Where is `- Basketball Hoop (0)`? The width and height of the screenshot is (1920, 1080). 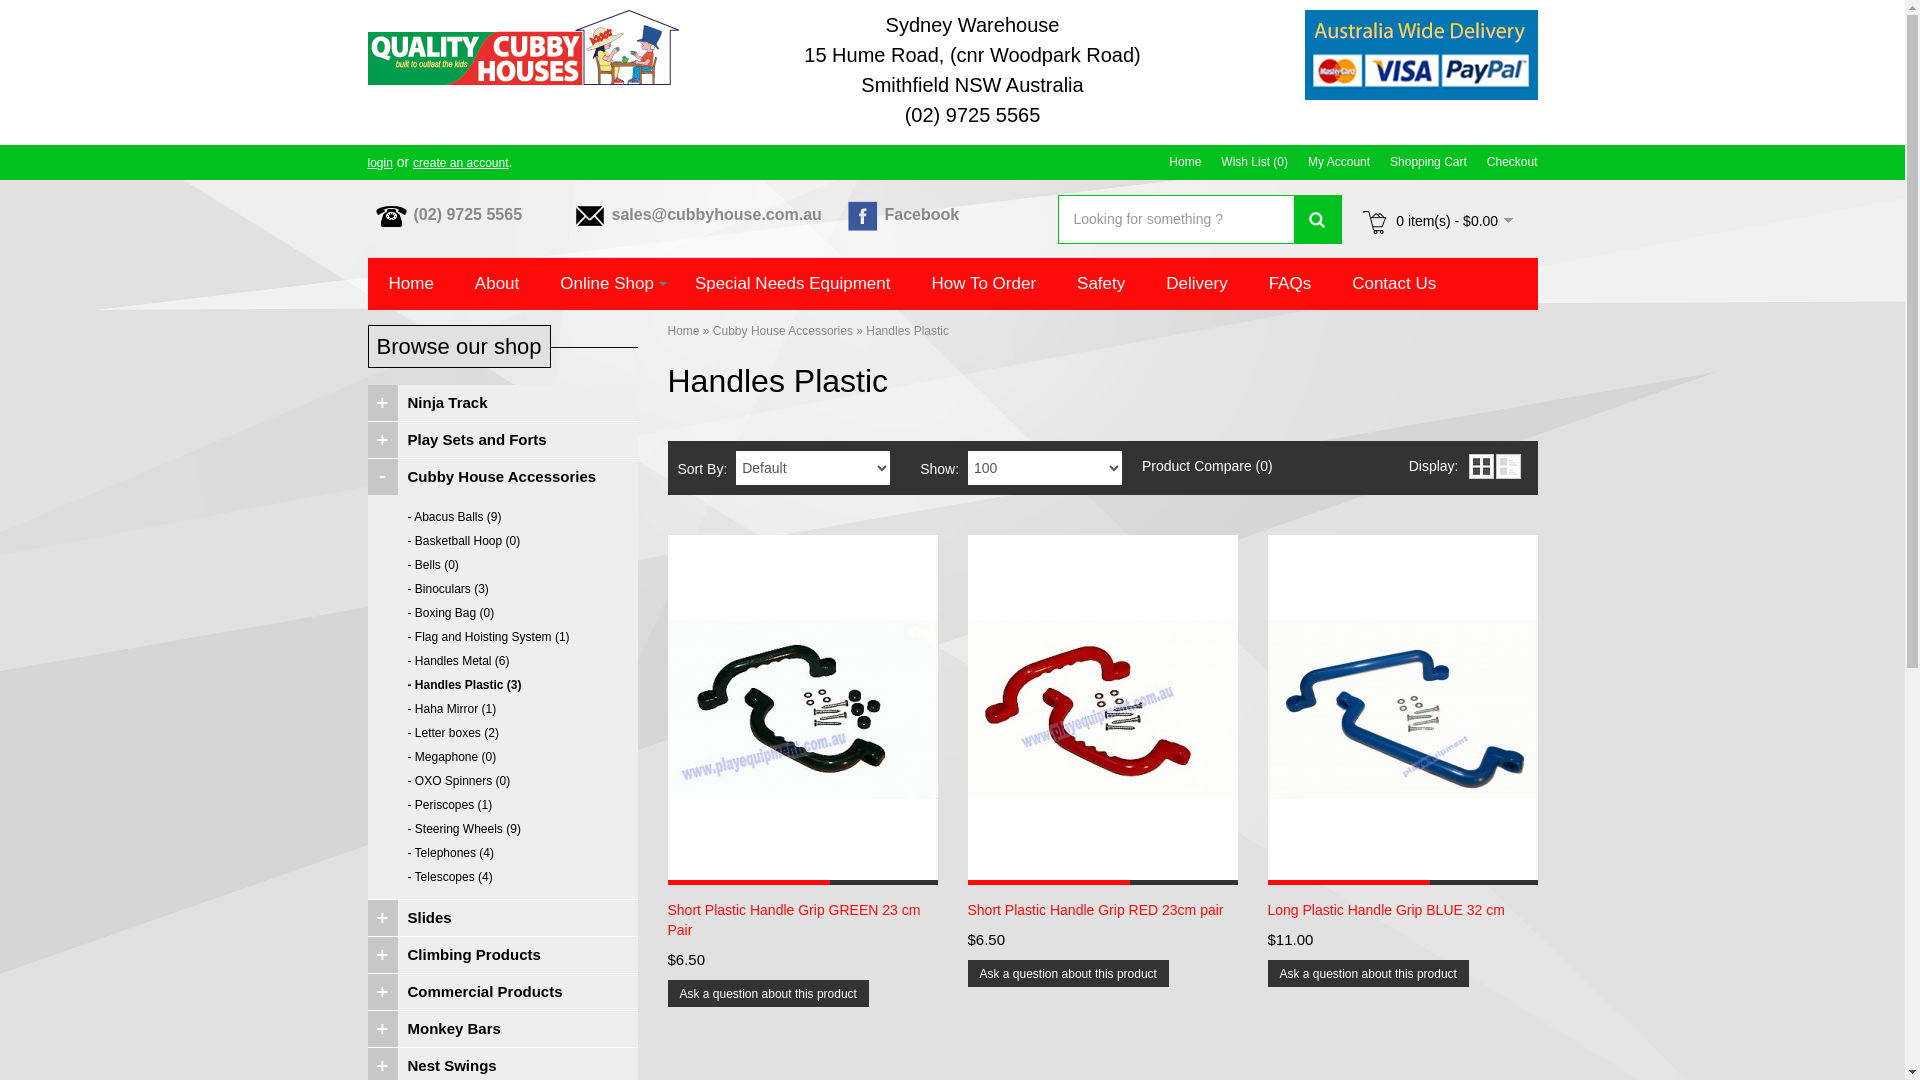 - Basketball Hoop (0) is located at coordinates (503, 541).